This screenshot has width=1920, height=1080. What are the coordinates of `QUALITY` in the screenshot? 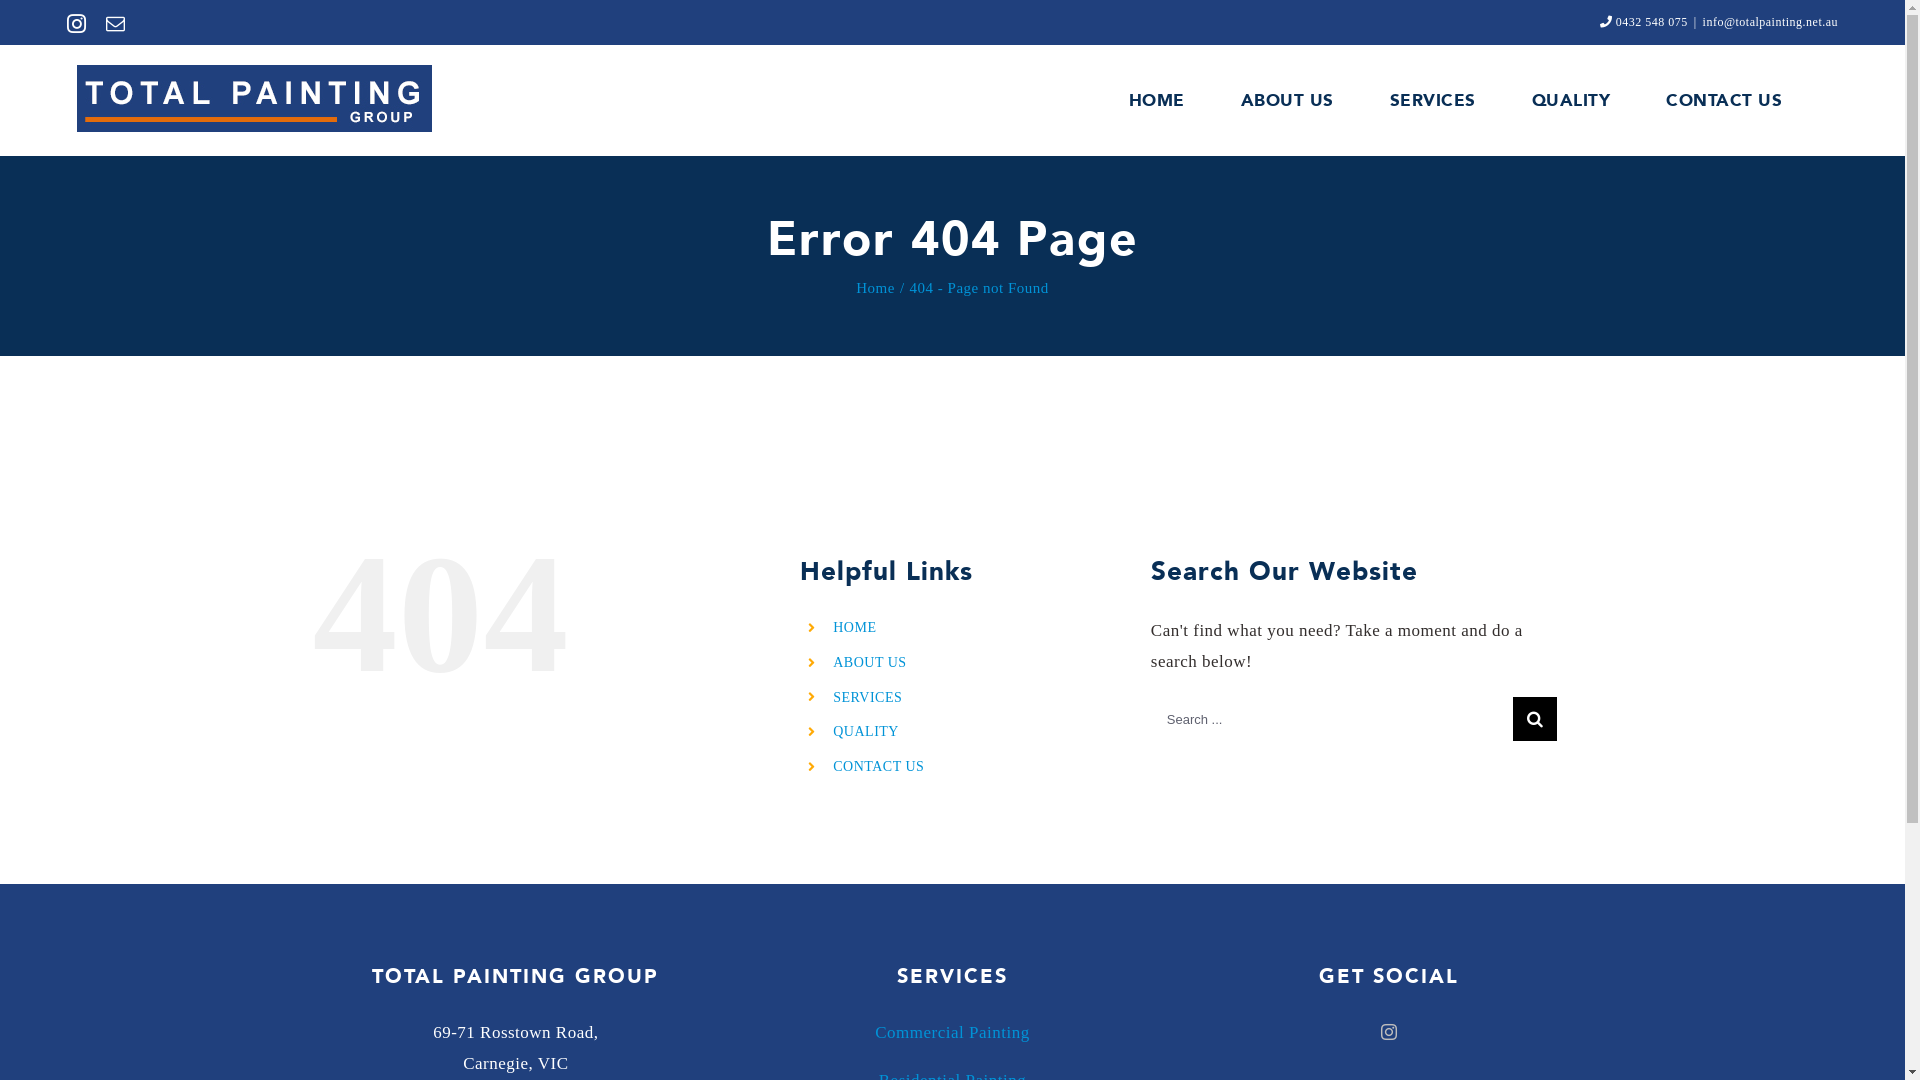 It's located at (866, 732).